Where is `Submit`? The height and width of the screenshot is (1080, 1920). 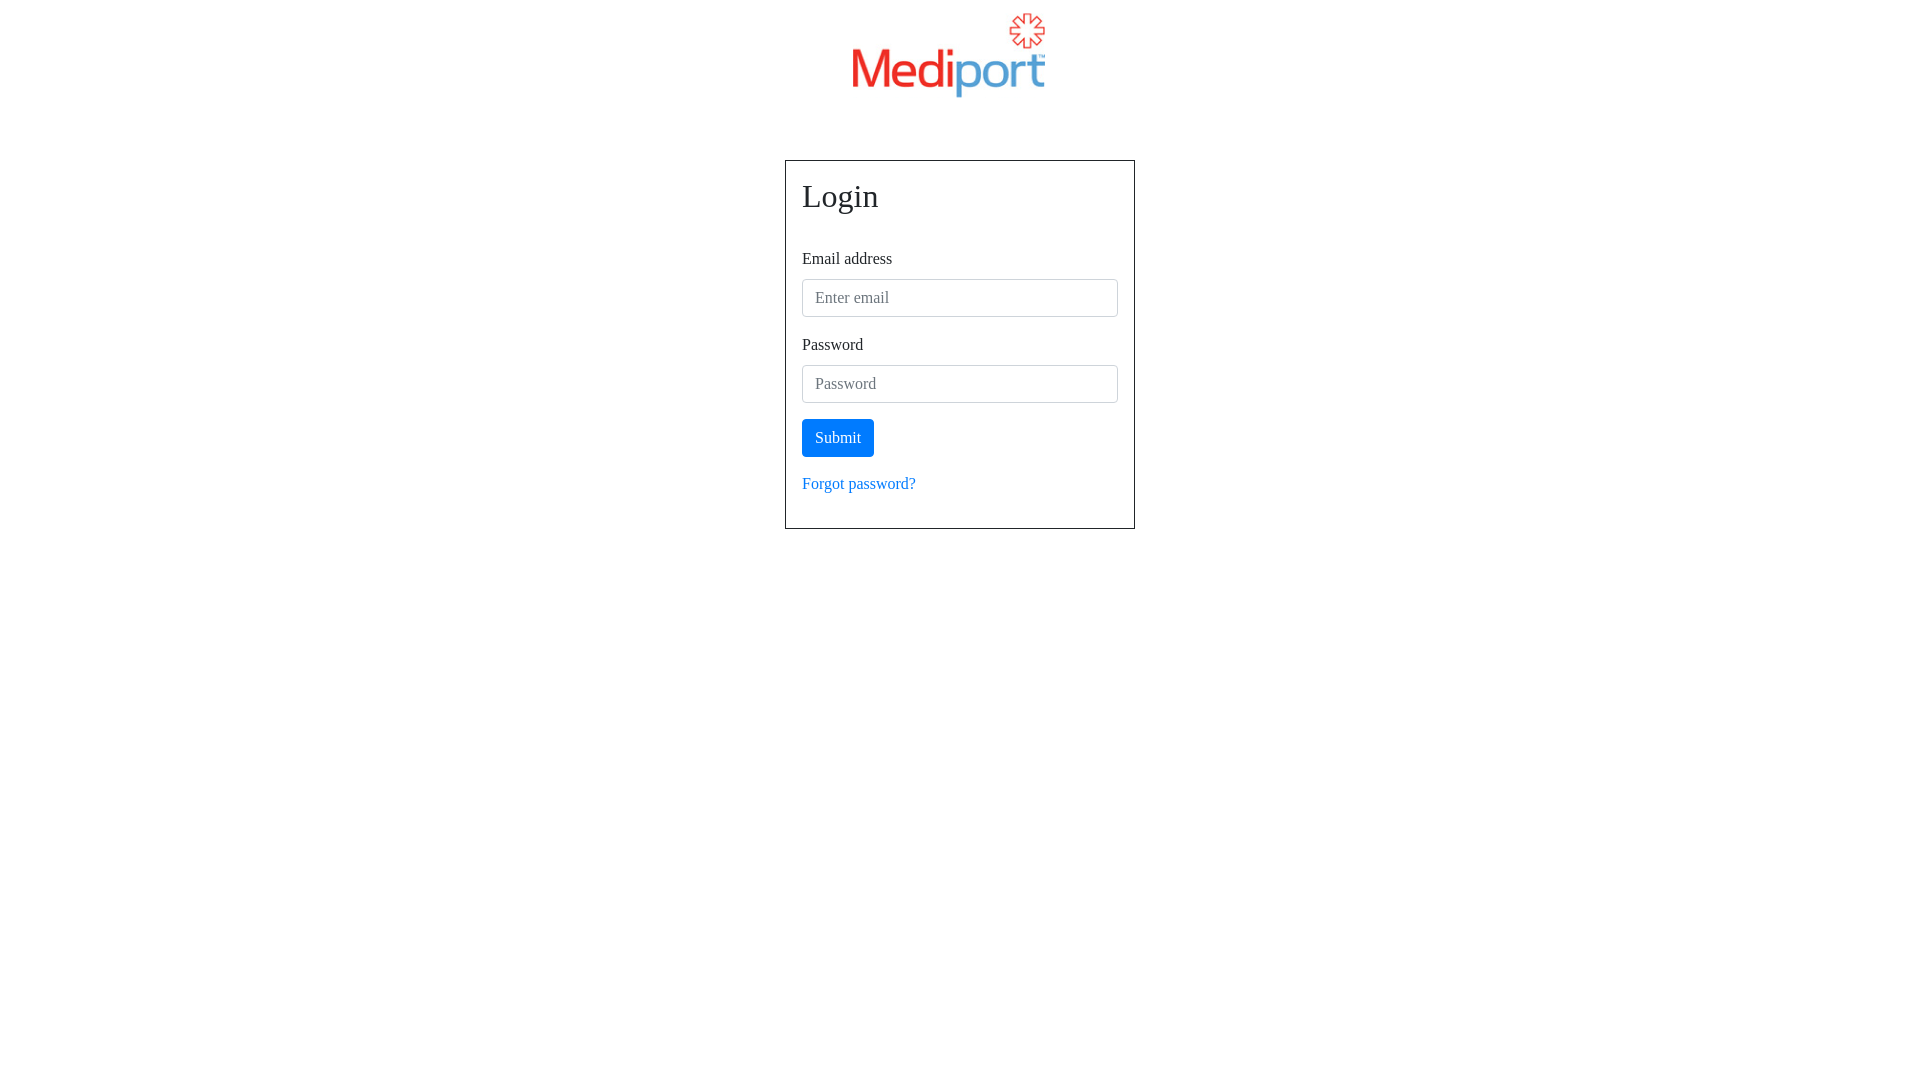 Submit is located at coordinates (838, 438).